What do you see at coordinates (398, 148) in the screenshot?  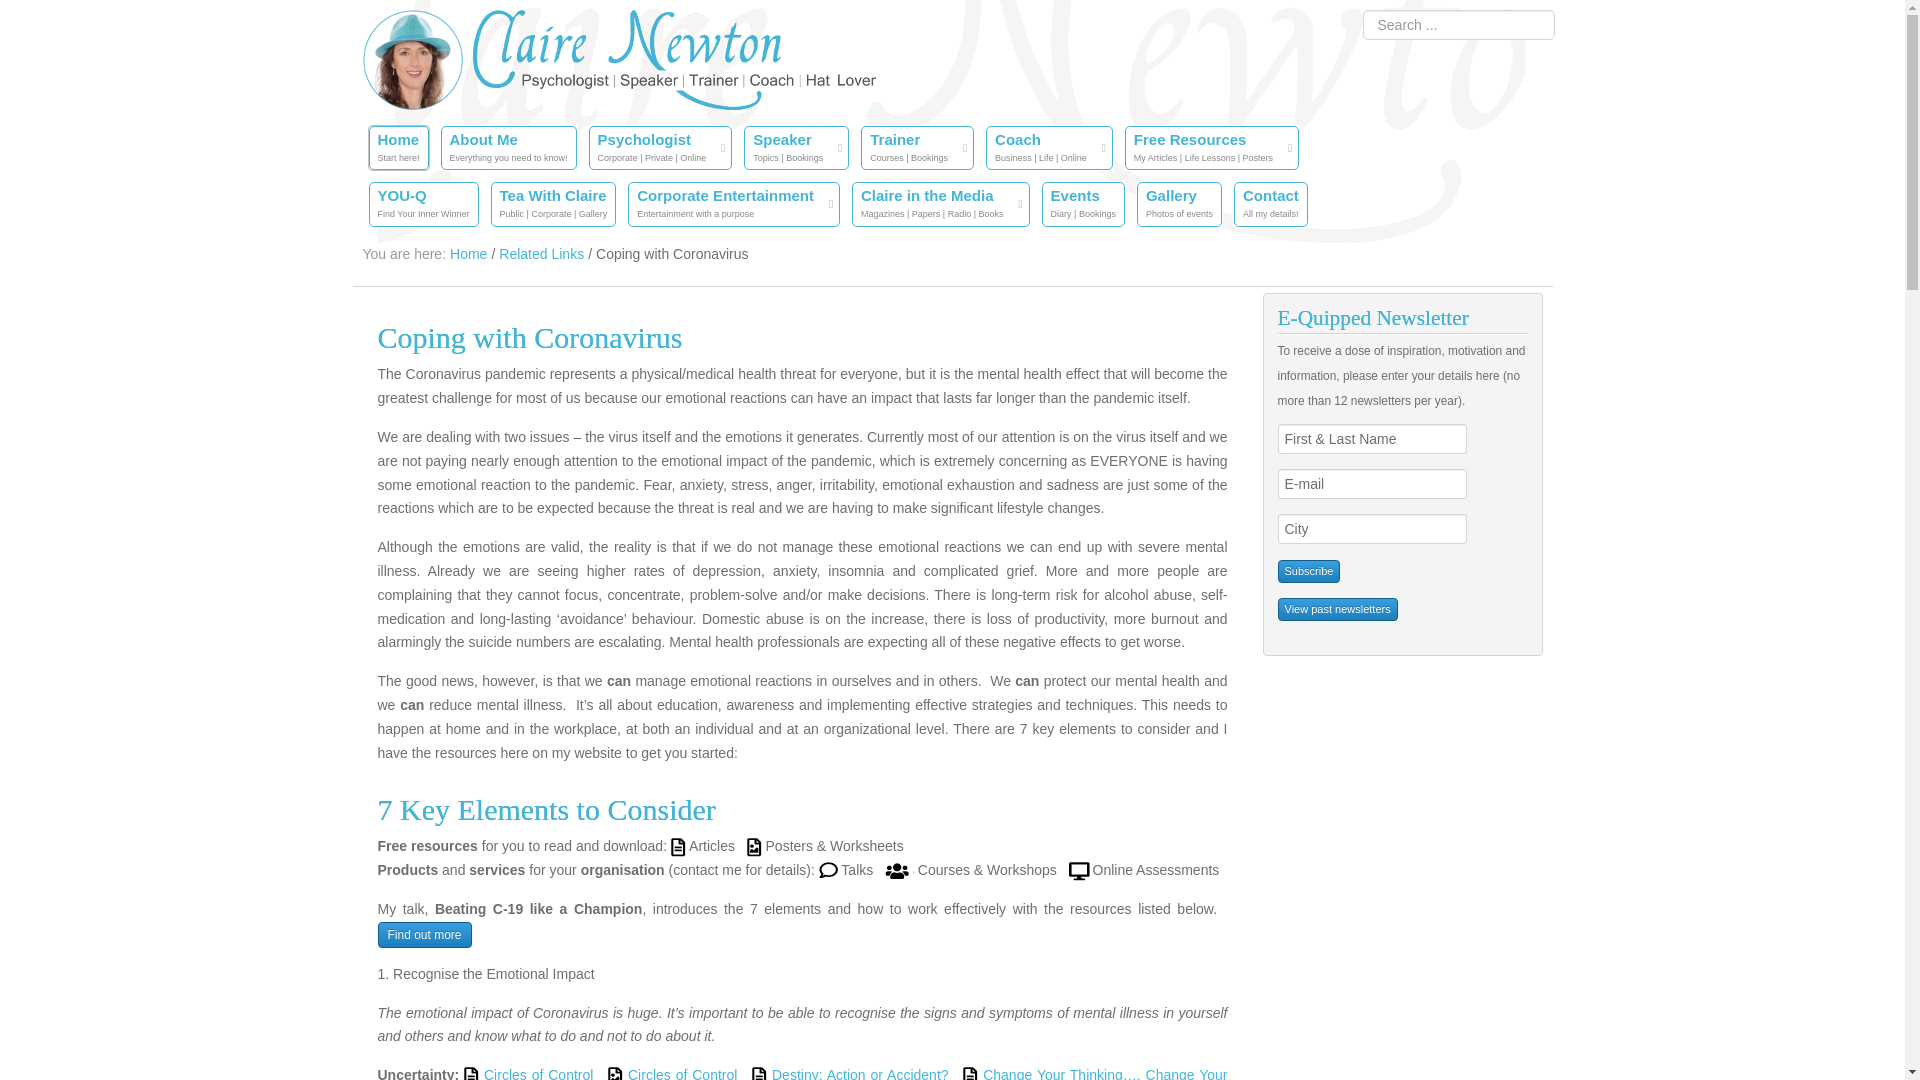 I see `E-mail` at bounding box center [398, 148].